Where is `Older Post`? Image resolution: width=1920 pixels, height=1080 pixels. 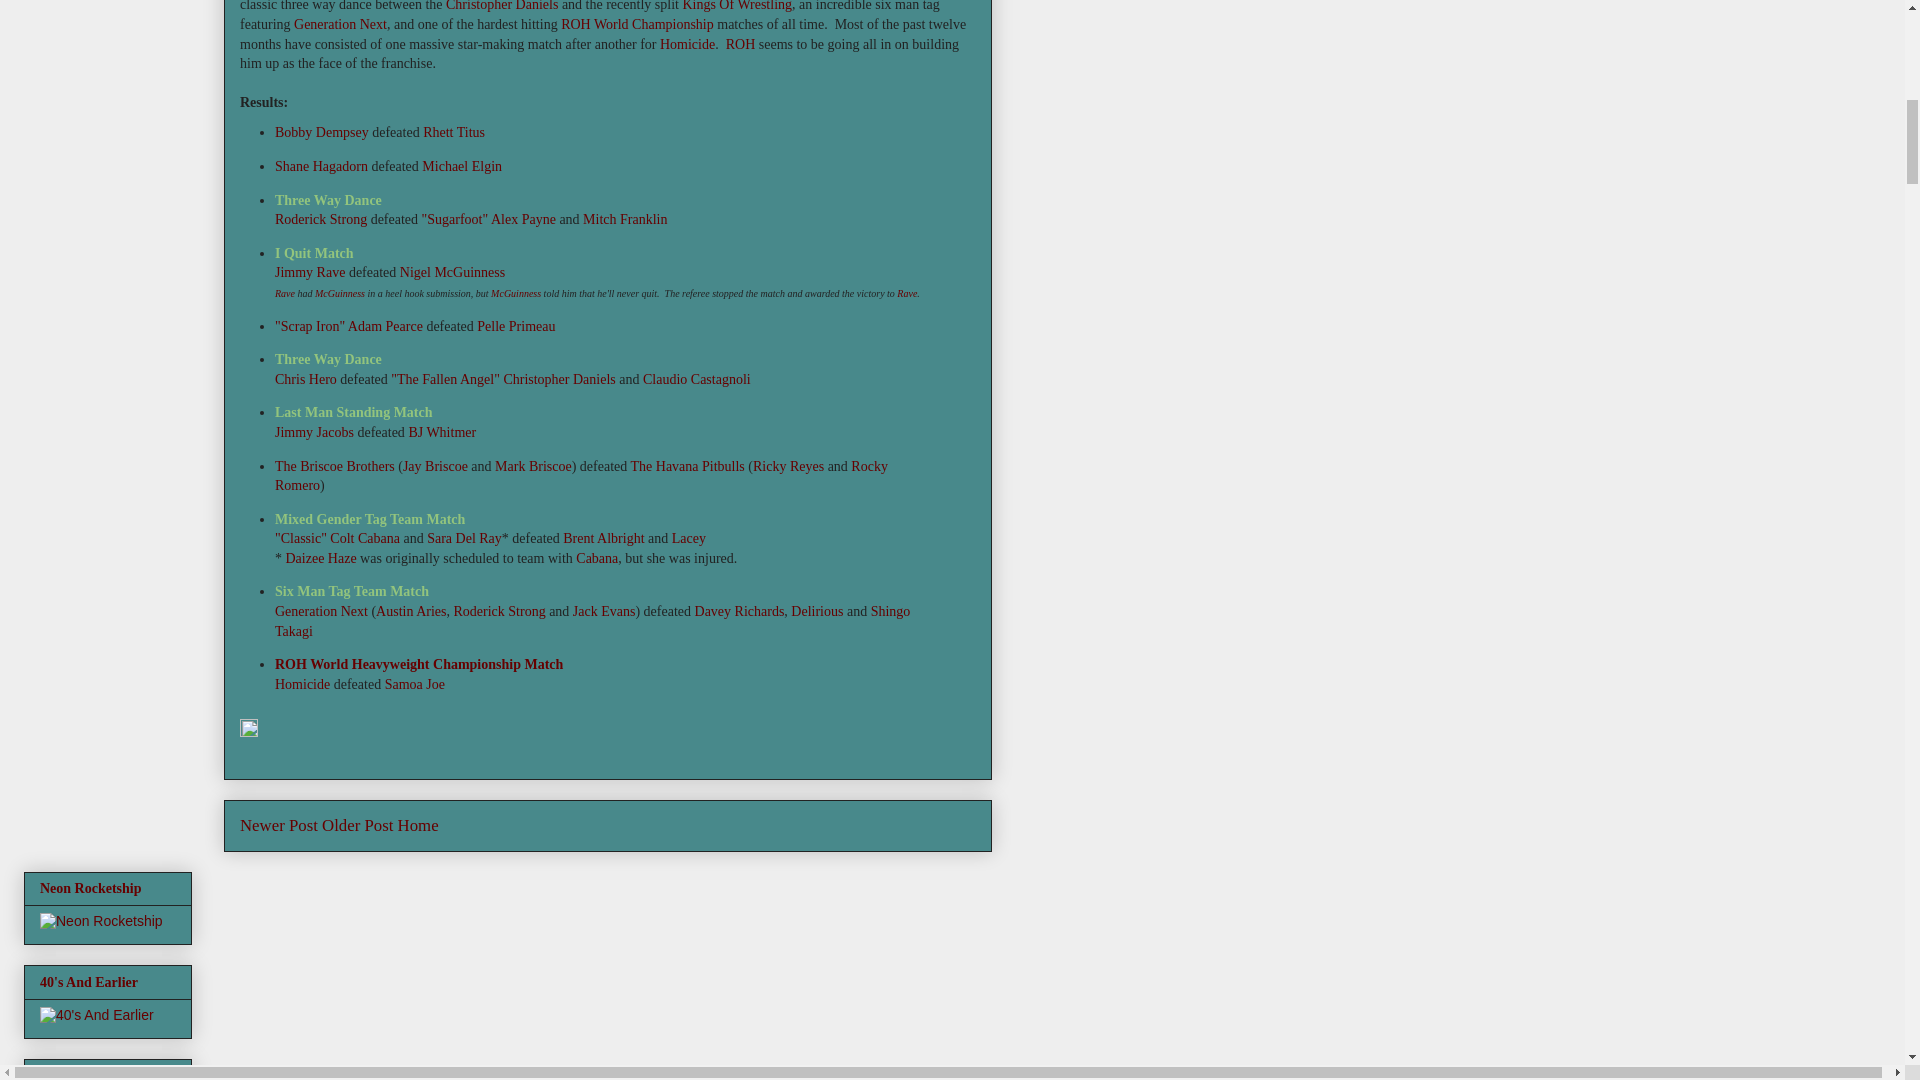
Older Post is located at coordinates (358, 825).